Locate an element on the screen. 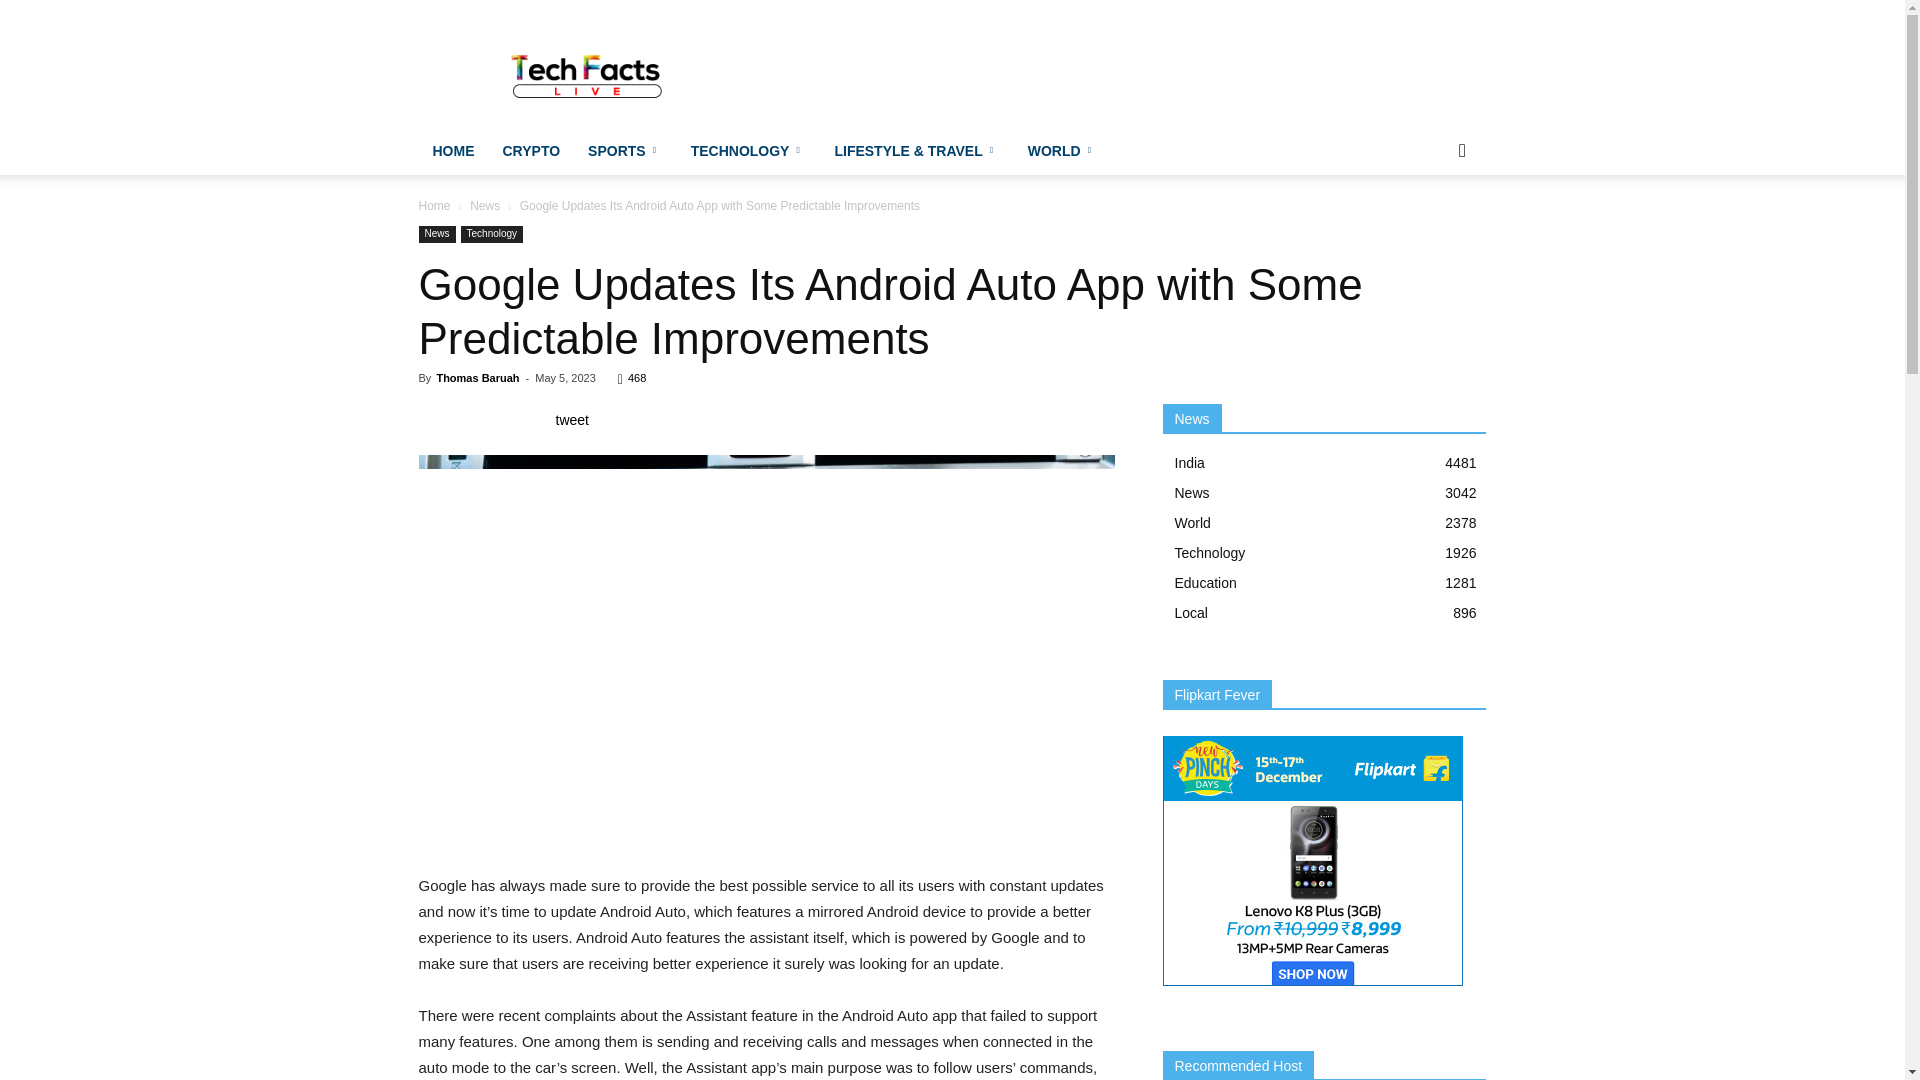  View all posts in News is located at coordinates (484, 205).